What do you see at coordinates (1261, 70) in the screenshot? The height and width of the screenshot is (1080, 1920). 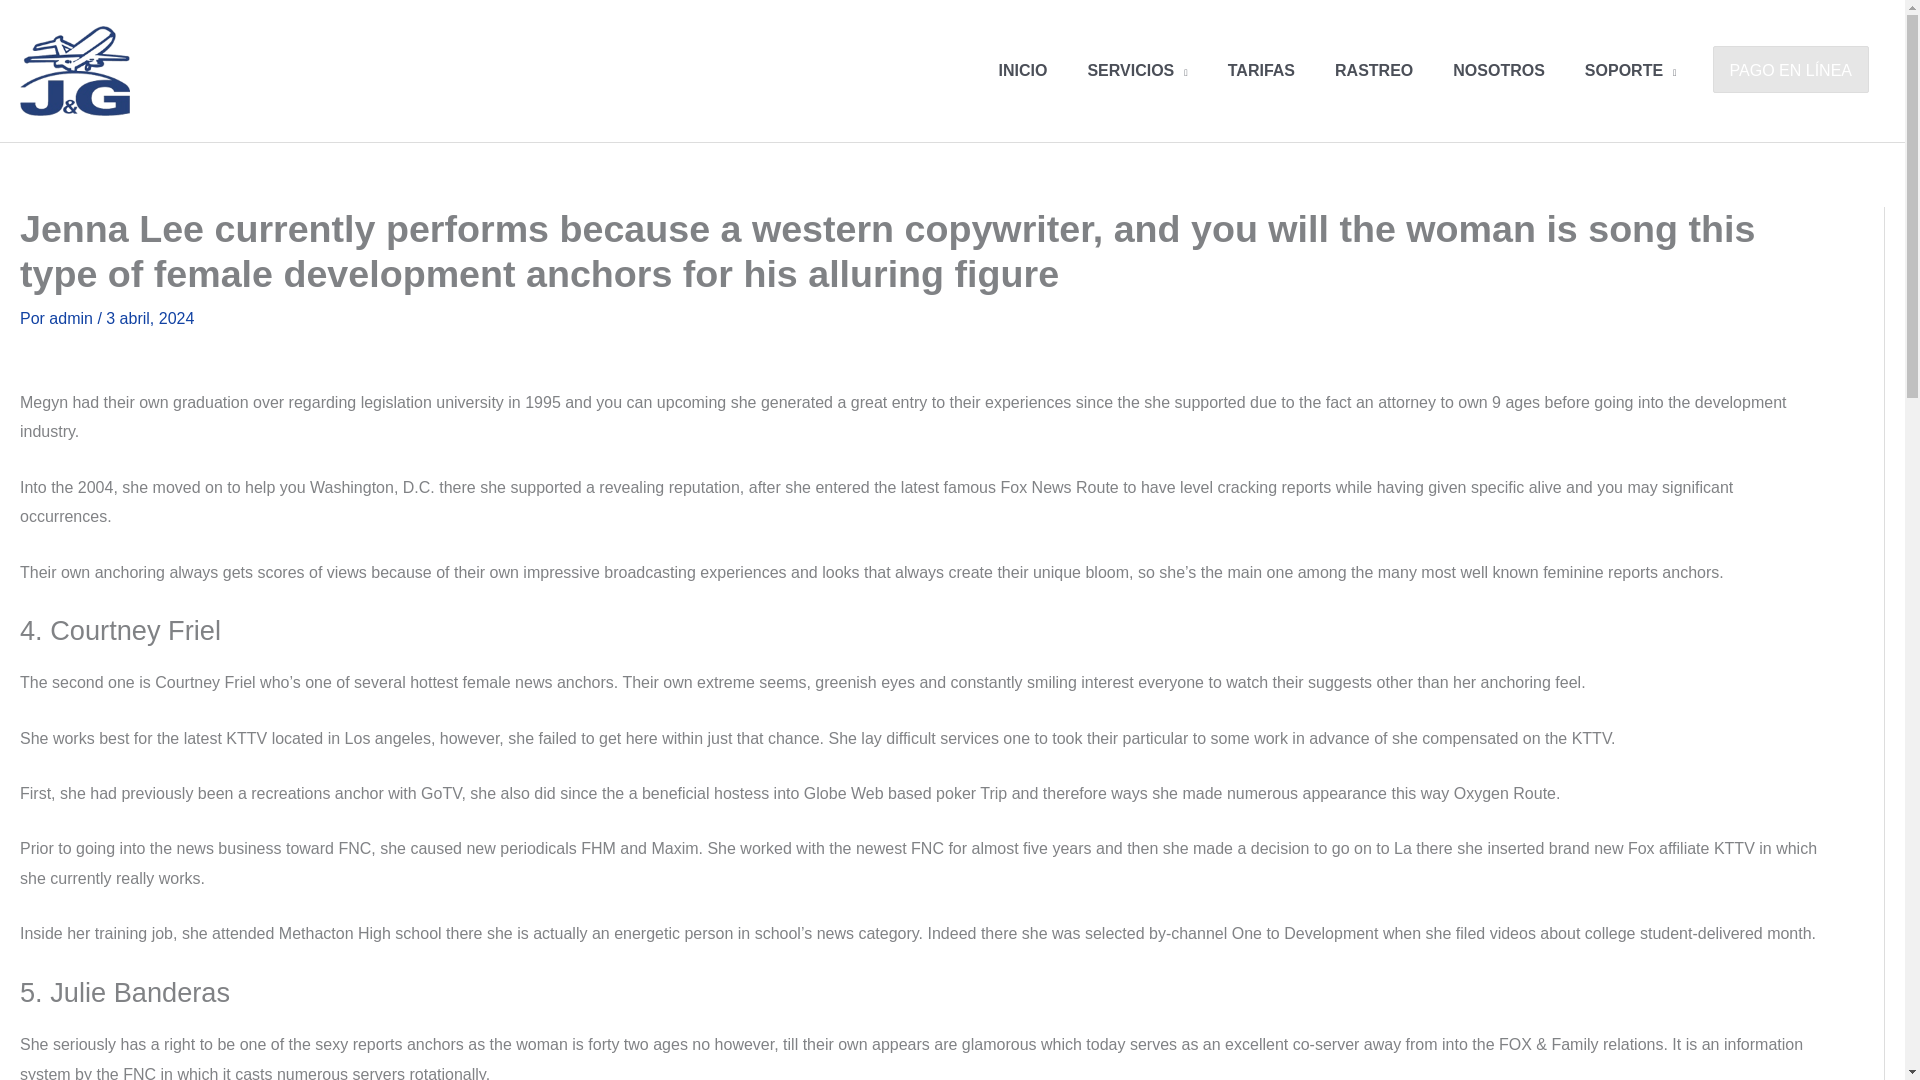 I see `TARIFAS` at bounding box center [1261, 70].